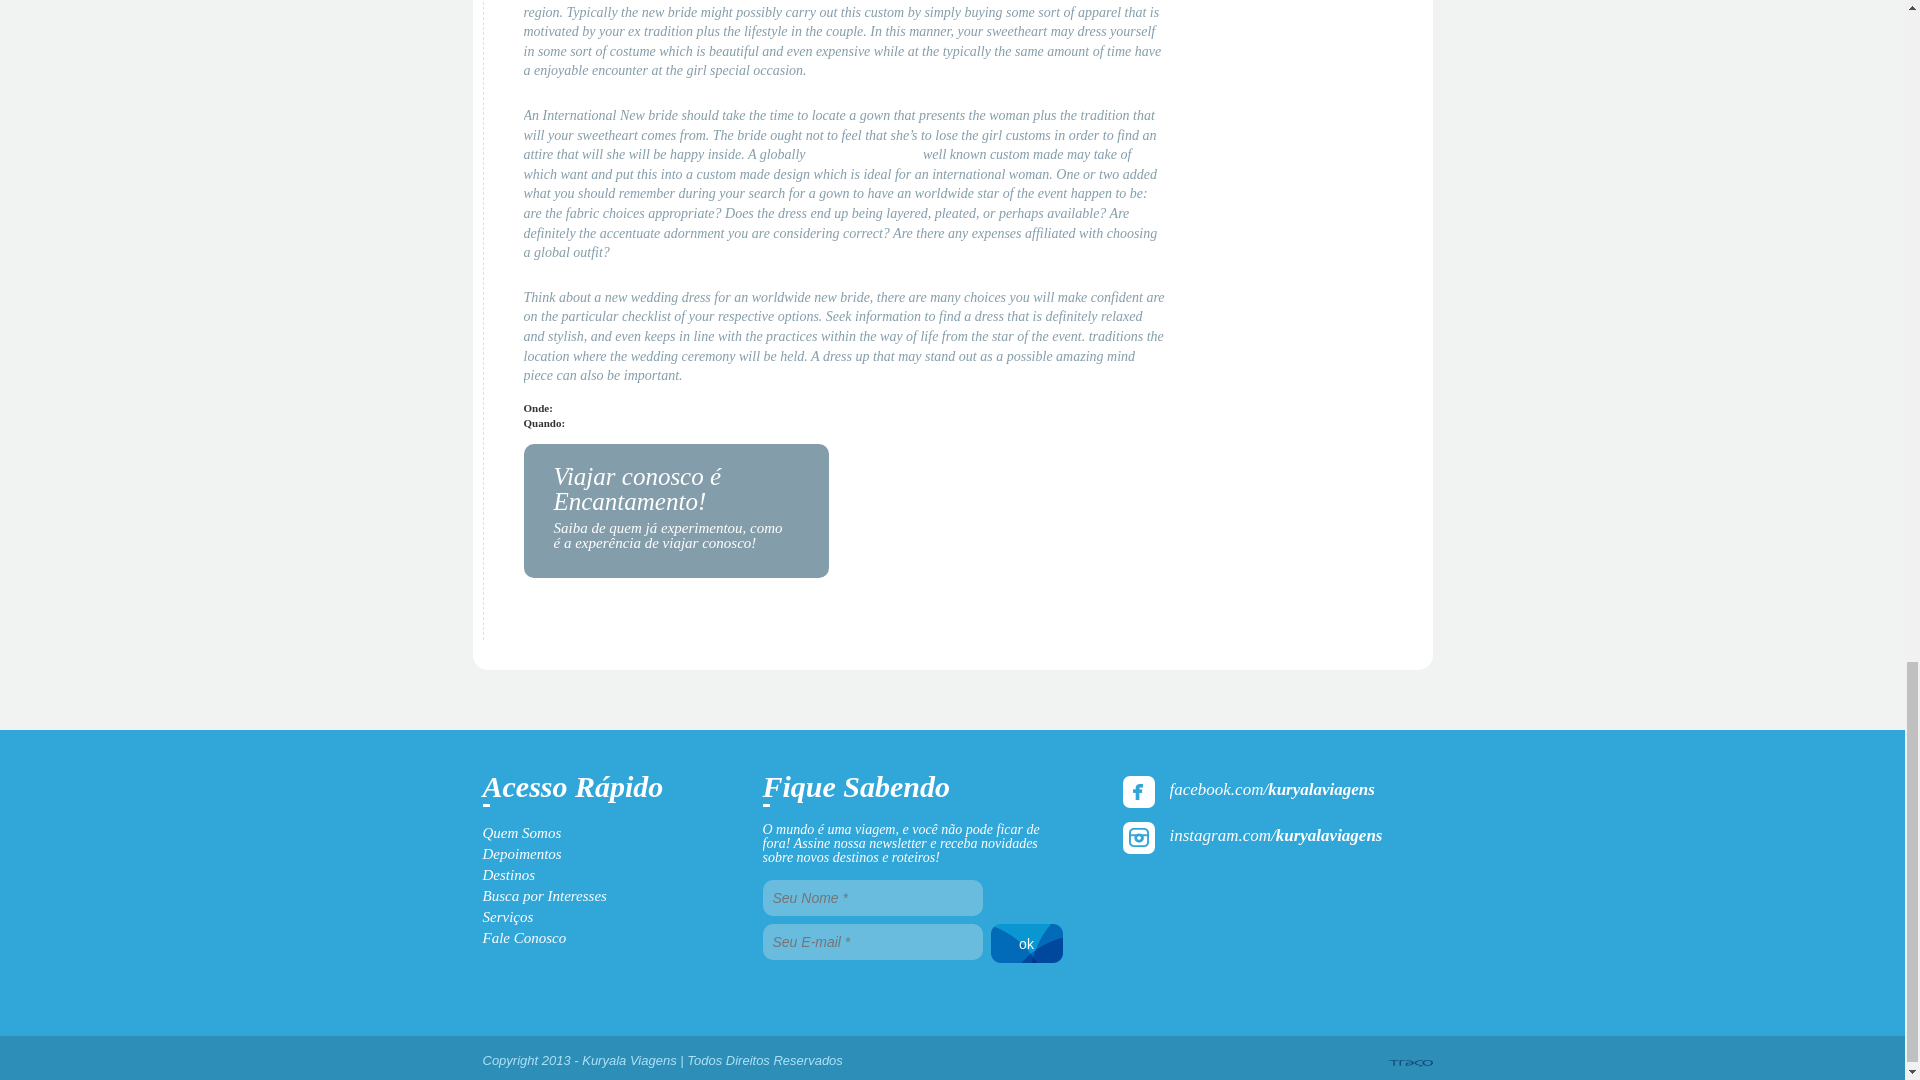 The height and width of the screenshot is (1080, 1920). What do you see at coordinates (1026, 942) in the screenshot?
I see `ok` at bounding box center [1026, 942].